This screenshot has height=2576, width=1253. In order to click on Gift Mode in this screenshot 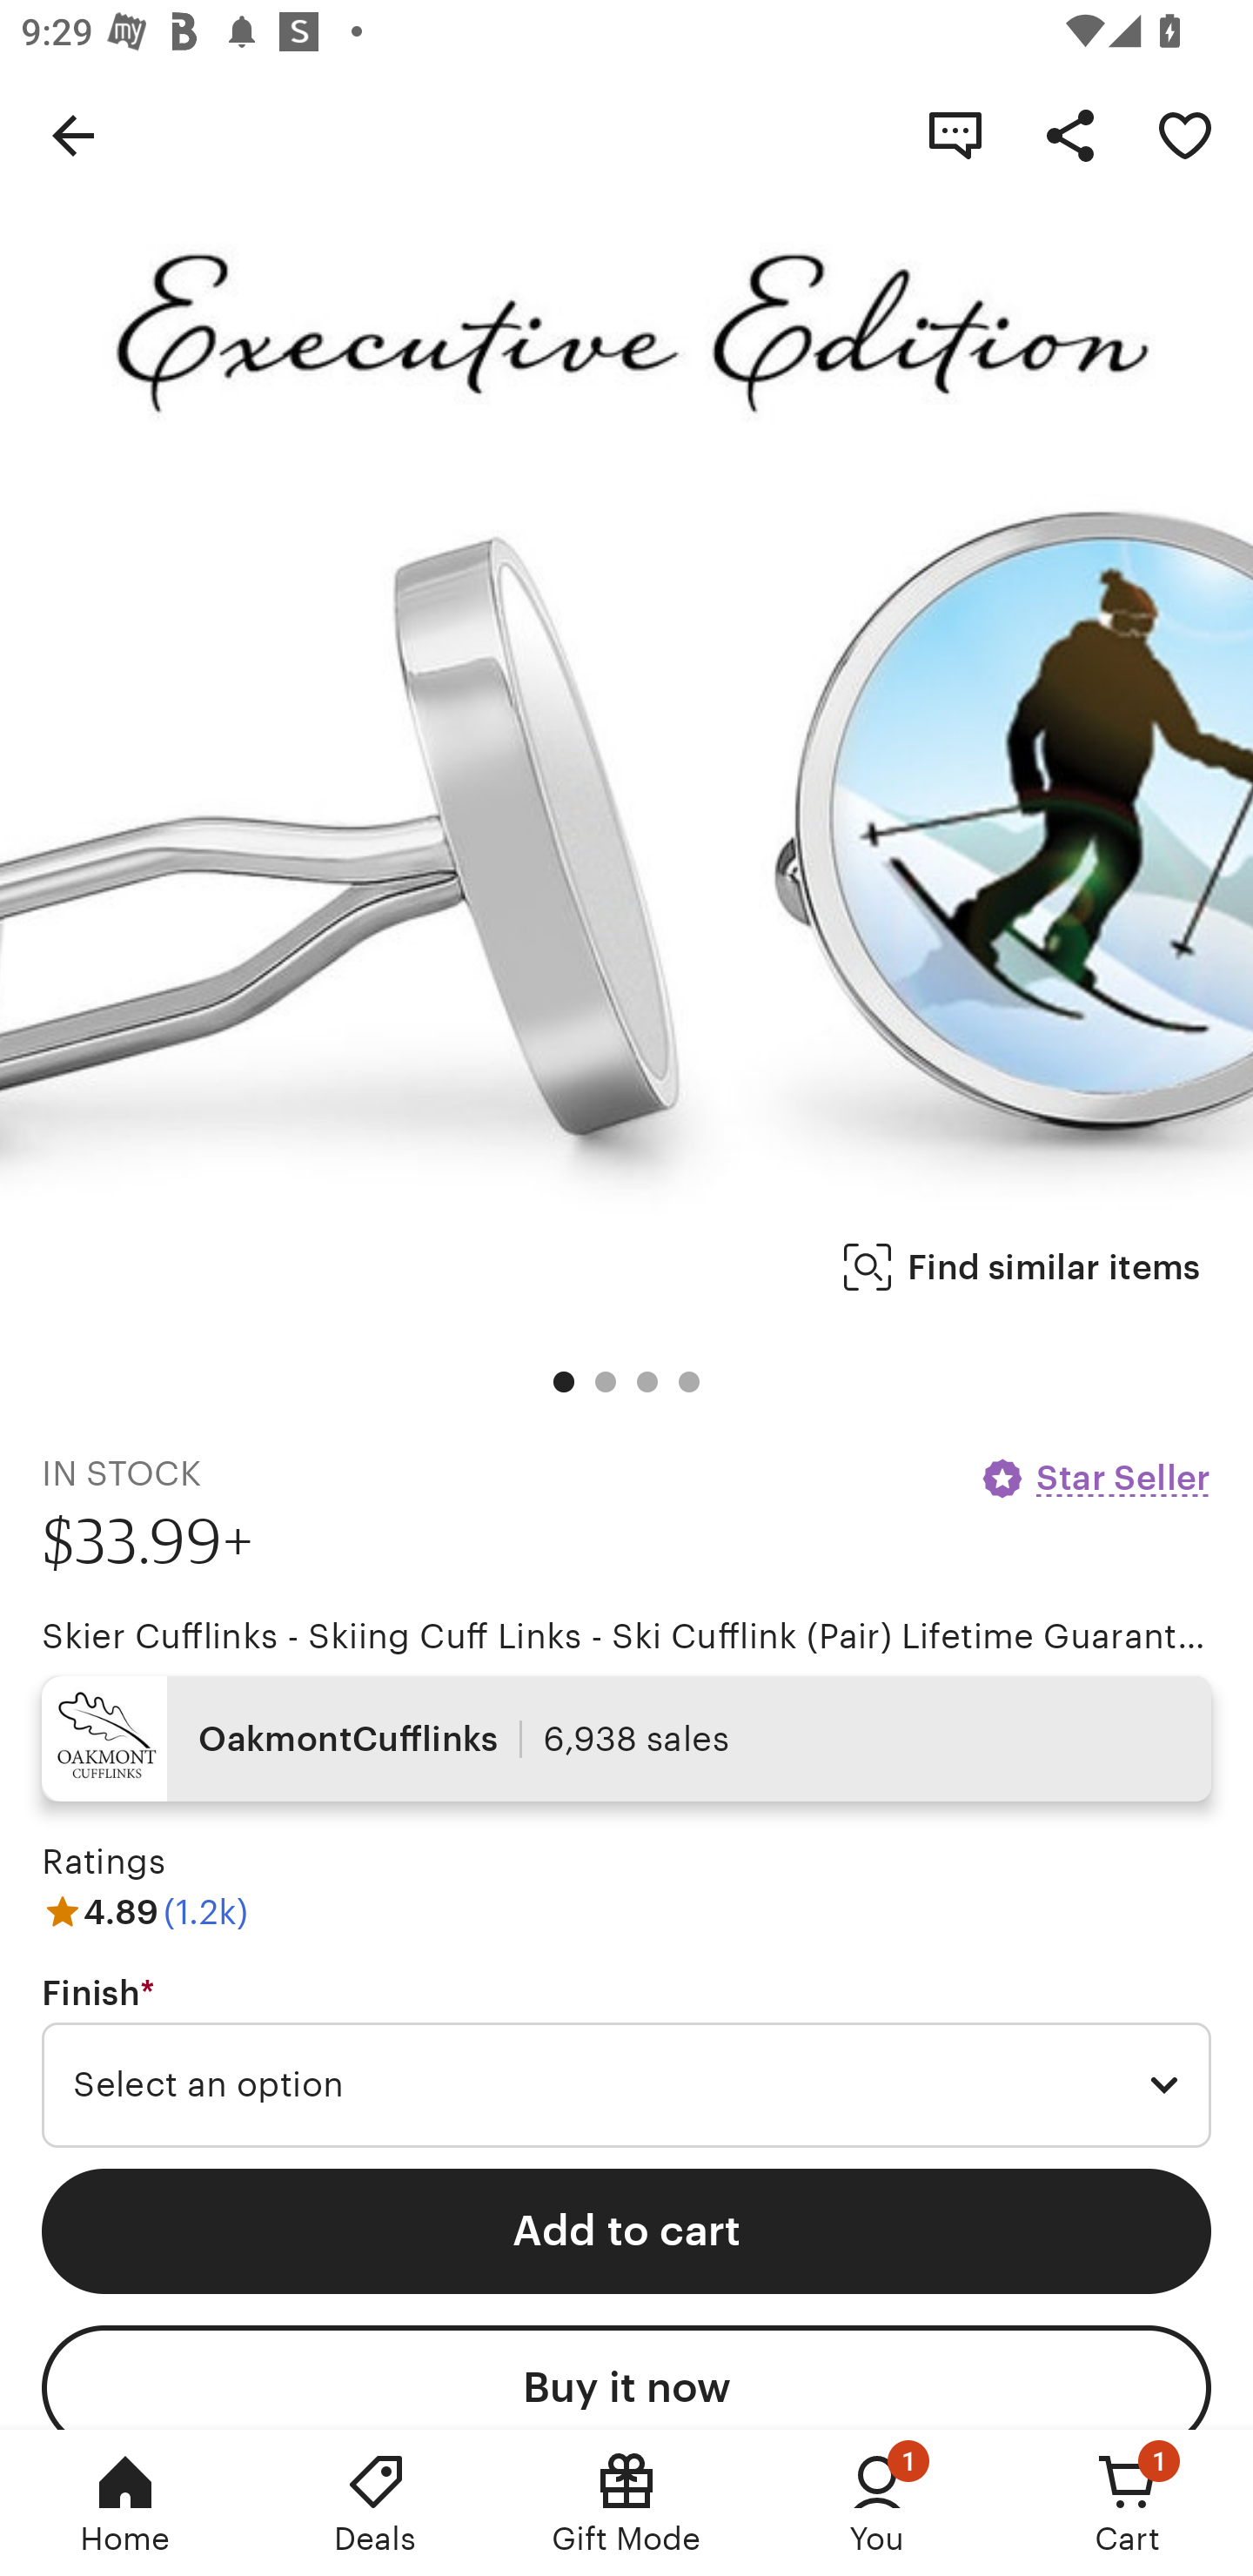, I will do `click(626, 2503)`.